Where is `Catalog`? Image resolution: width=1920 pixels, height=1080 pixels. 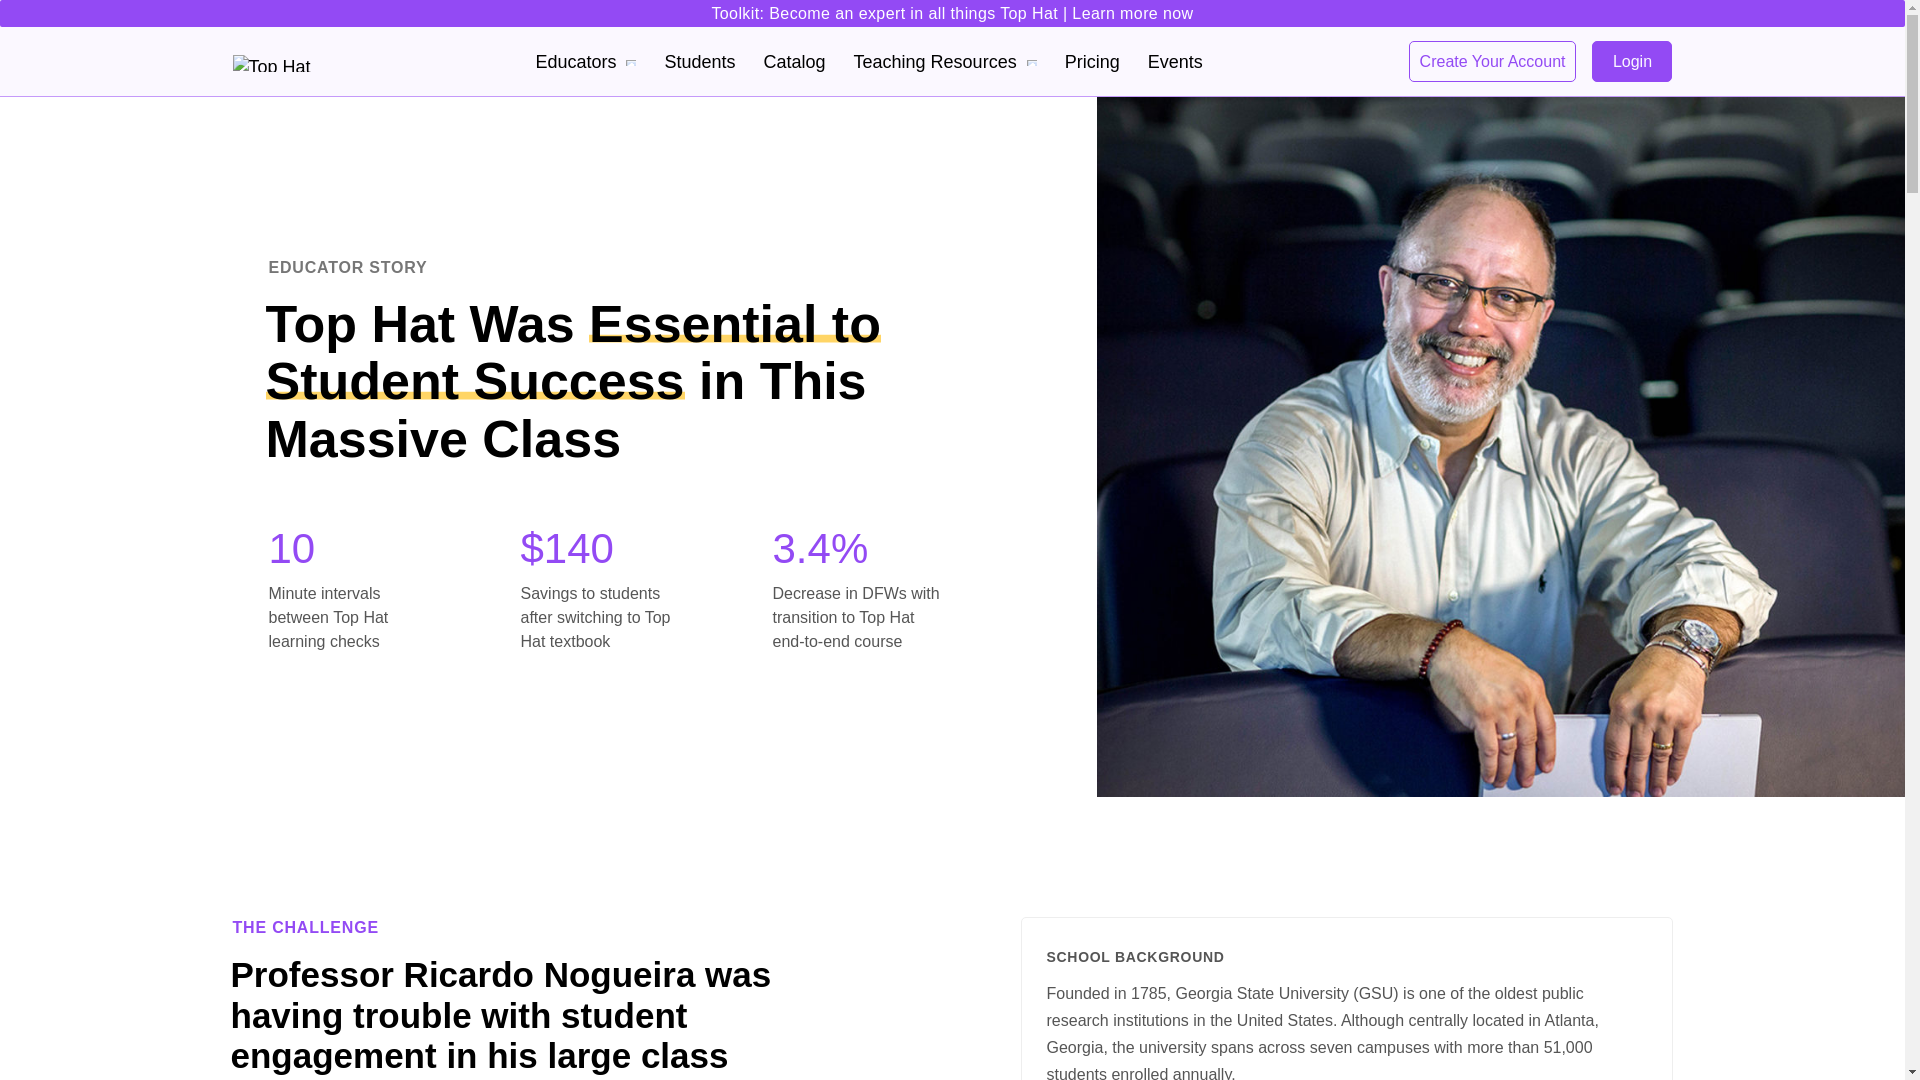 Catalog is located at coordinates (794, 62).